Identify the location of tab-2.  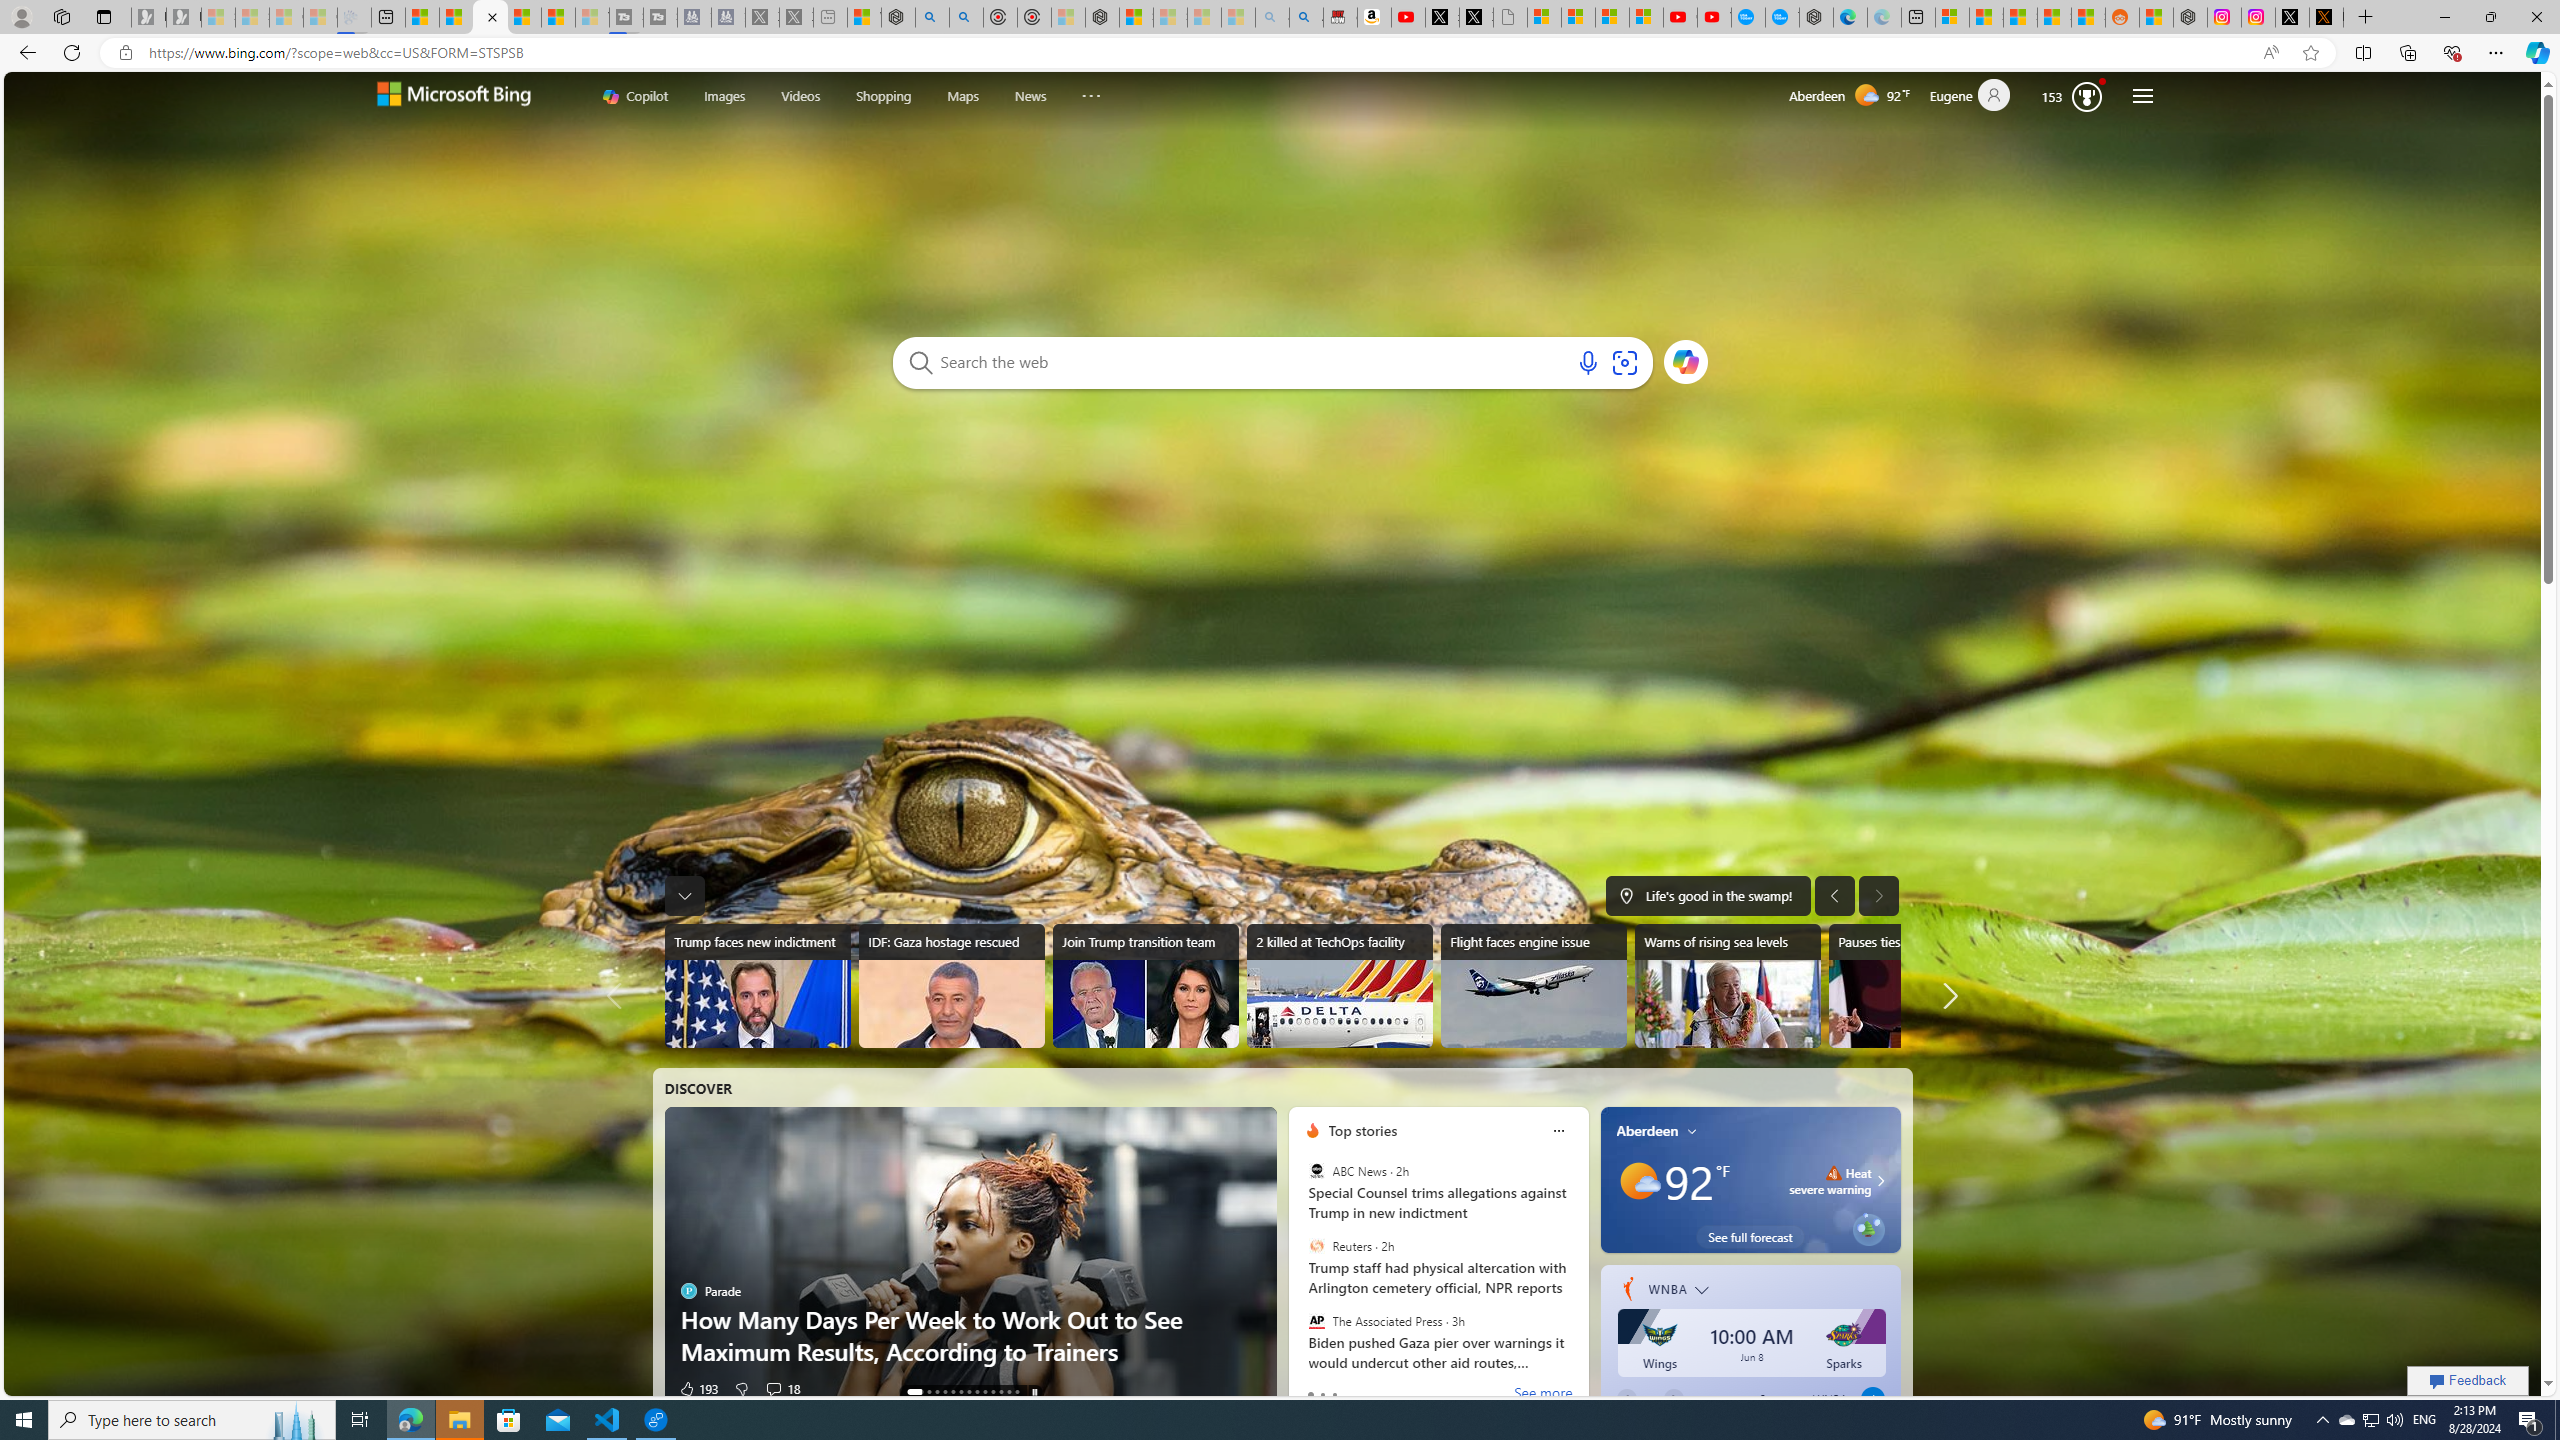
(1334, 1395).